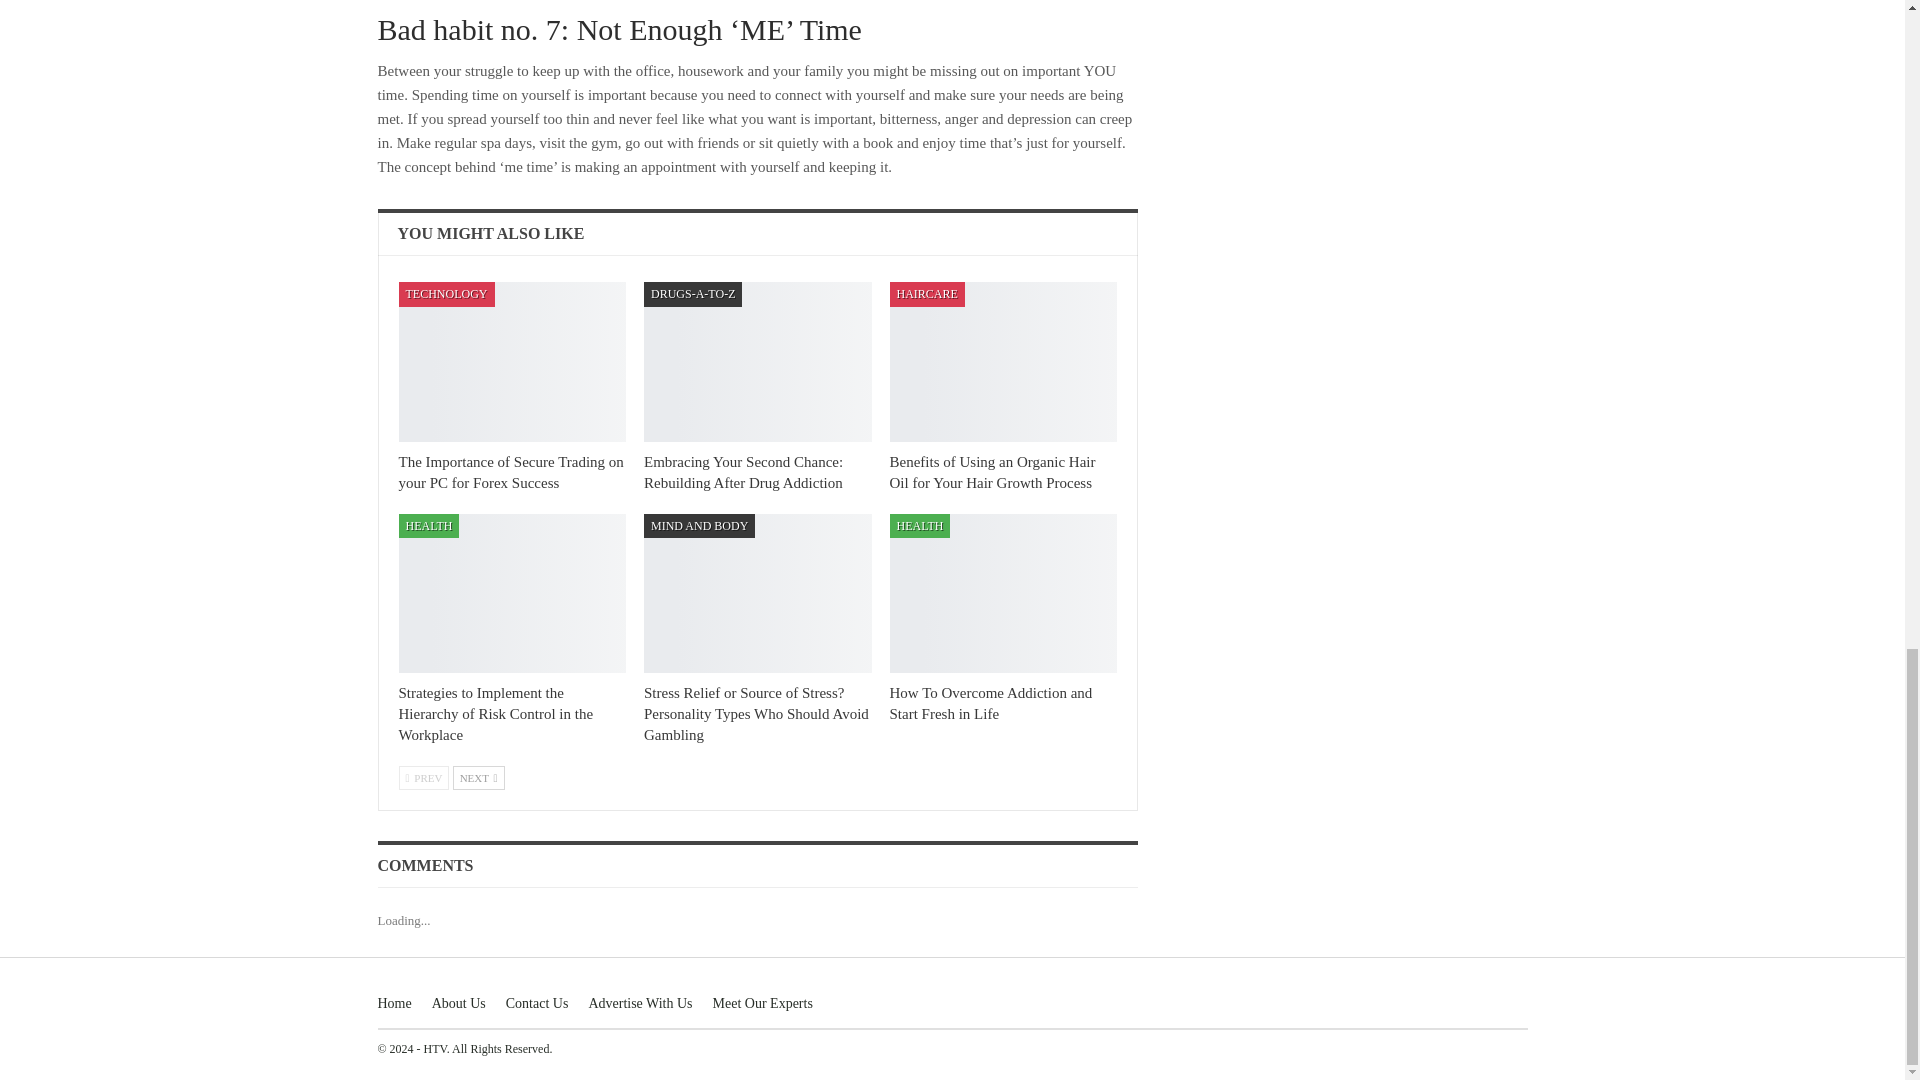 This screenshot has width=1920, height=1080. What do you see at coordinates (478, 777) in the screenshot?
I see `Next` at bounding box center [478, 777].